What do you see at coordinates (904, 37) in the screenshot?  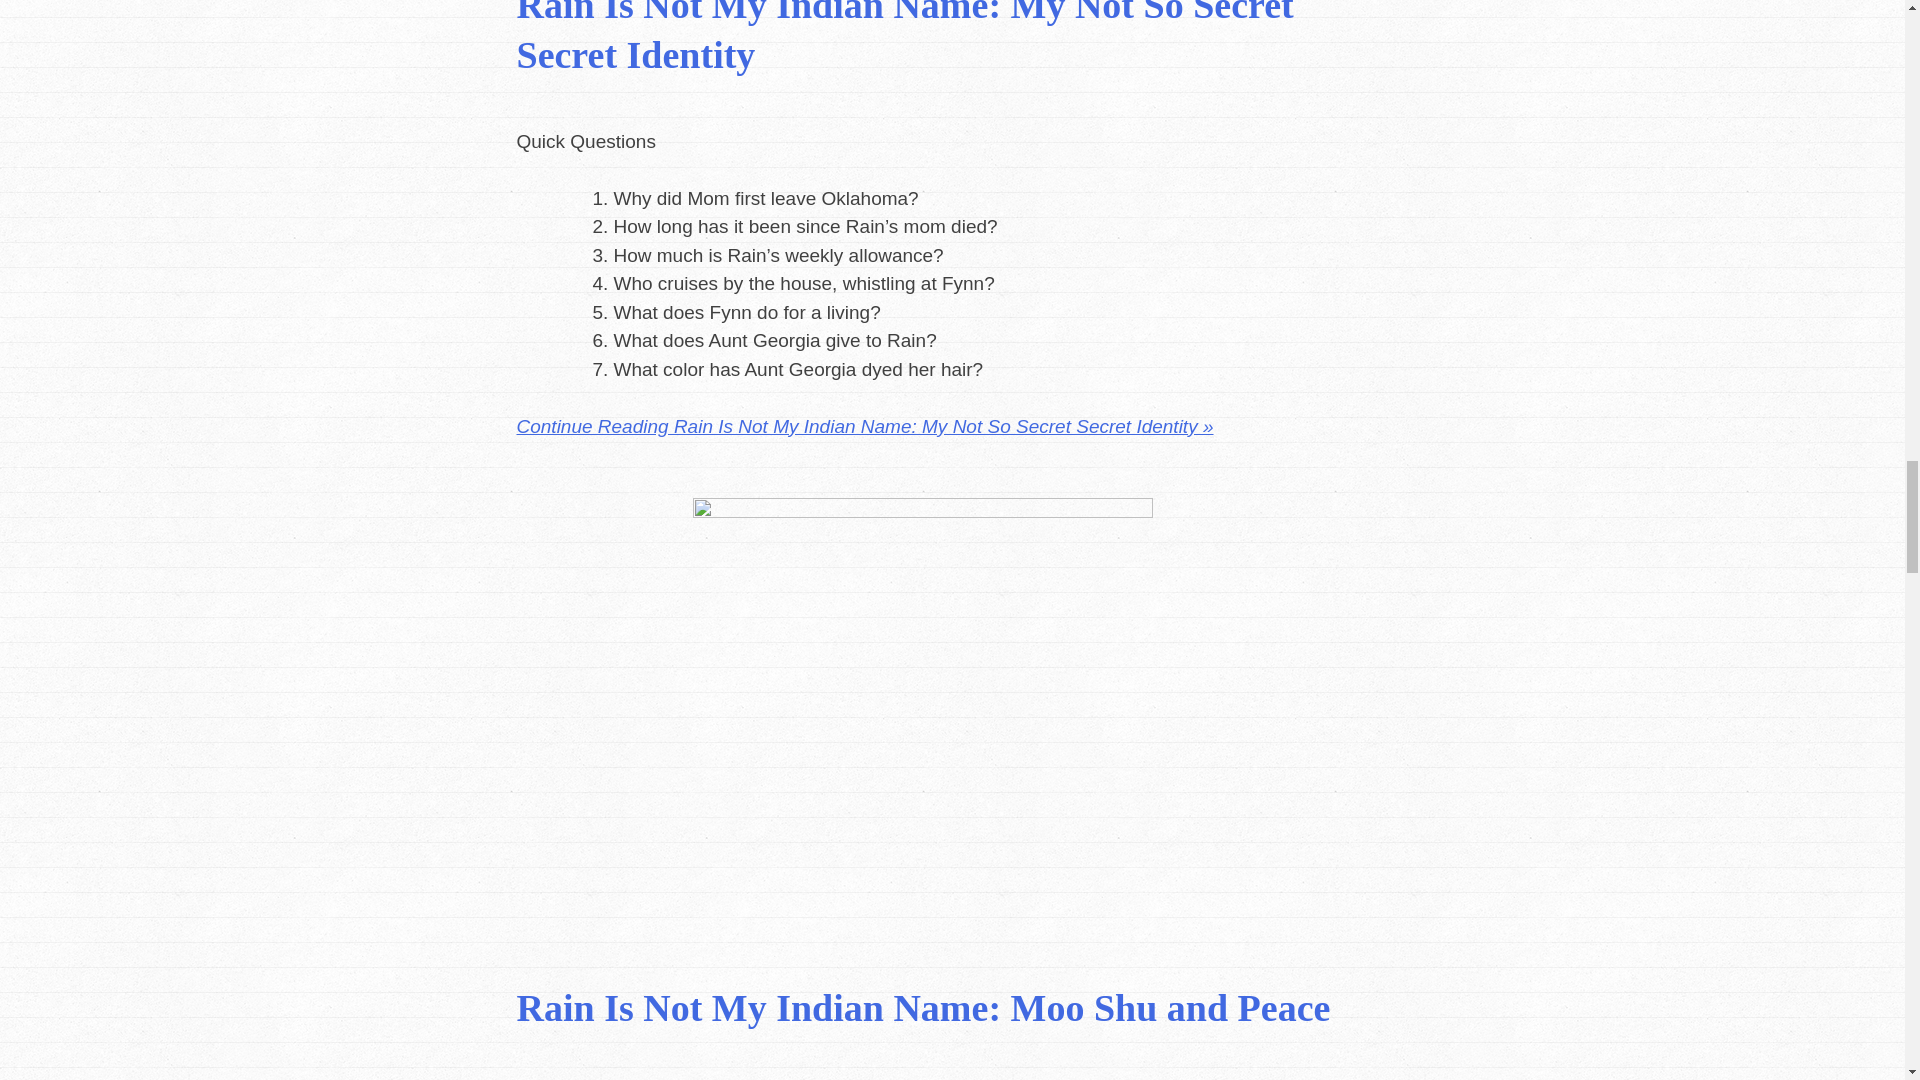 I see `Rain Is Not My Indian Name: My Not So Secret Secret Identity` at bounding box center [904, 37].